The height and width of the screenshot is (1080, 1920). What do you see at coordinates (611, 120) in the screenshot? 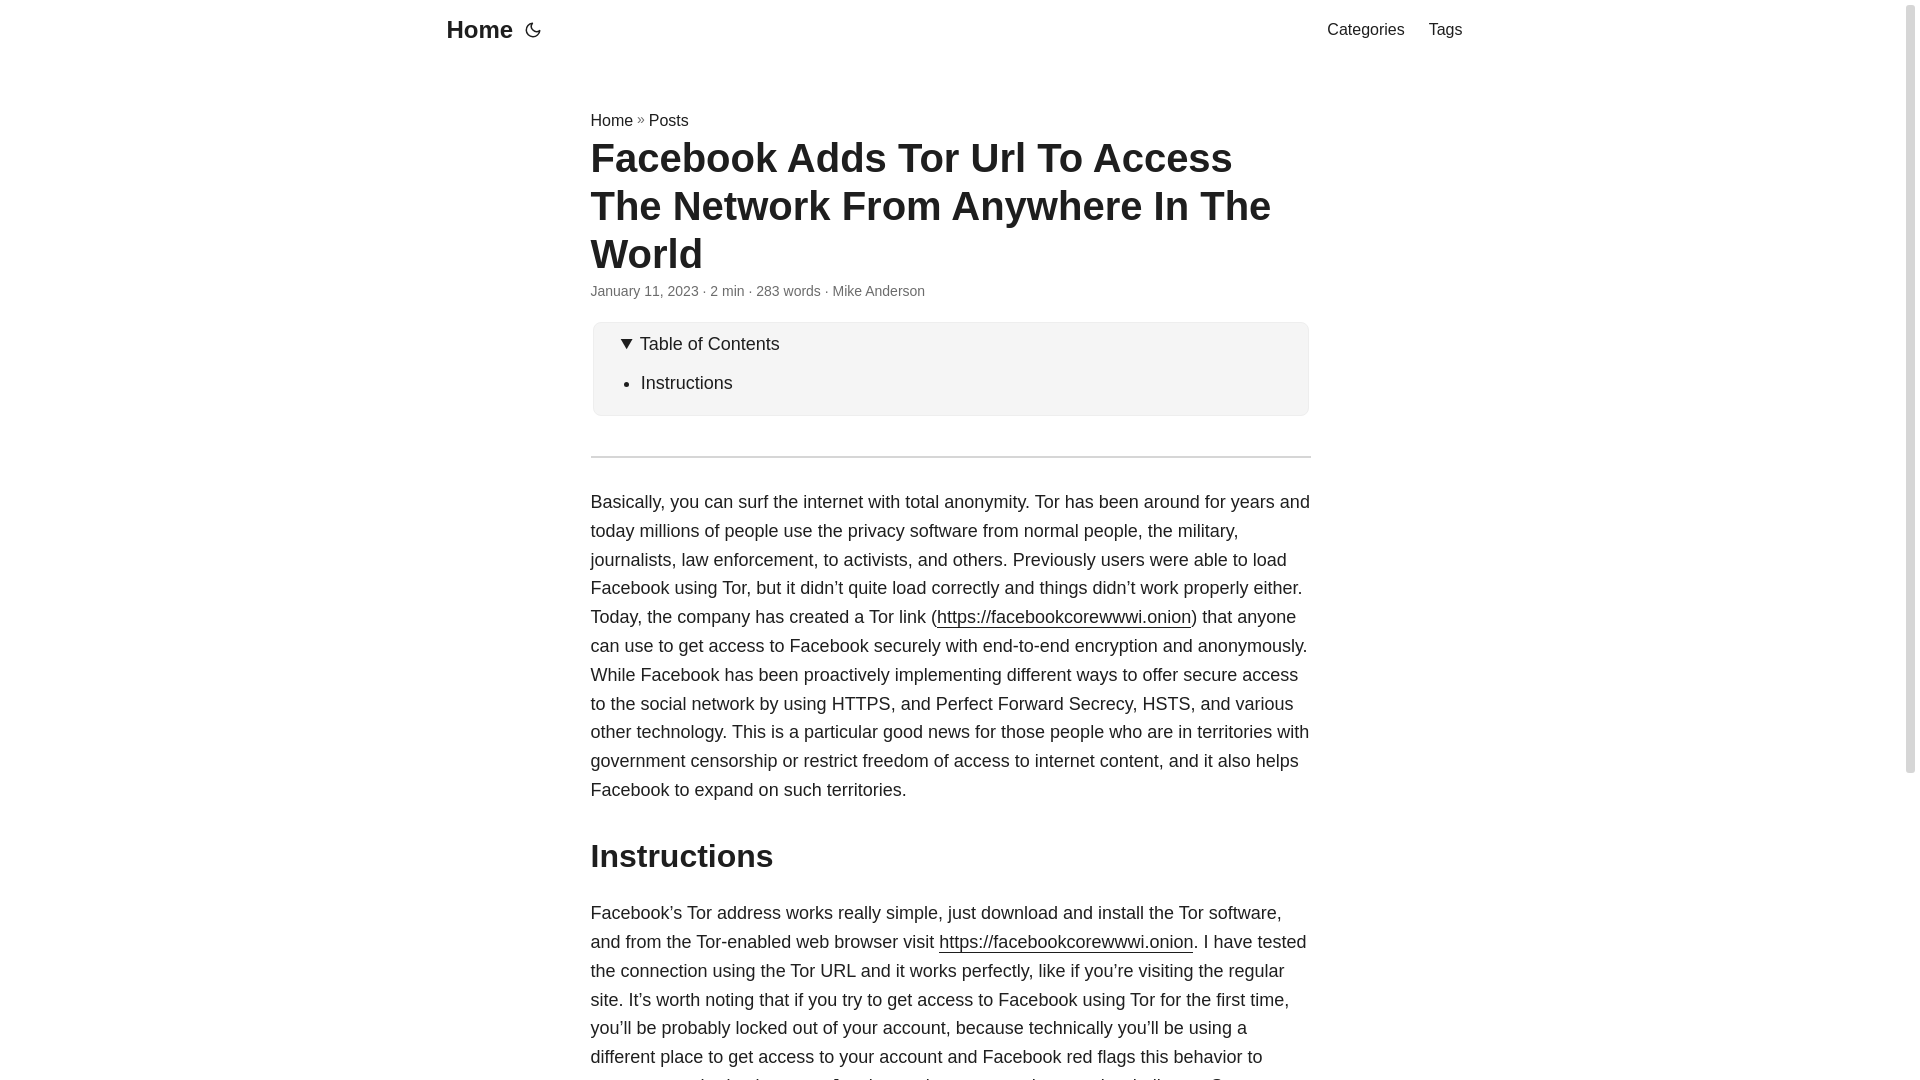
I see `Home` at bounding box center [611, 120].